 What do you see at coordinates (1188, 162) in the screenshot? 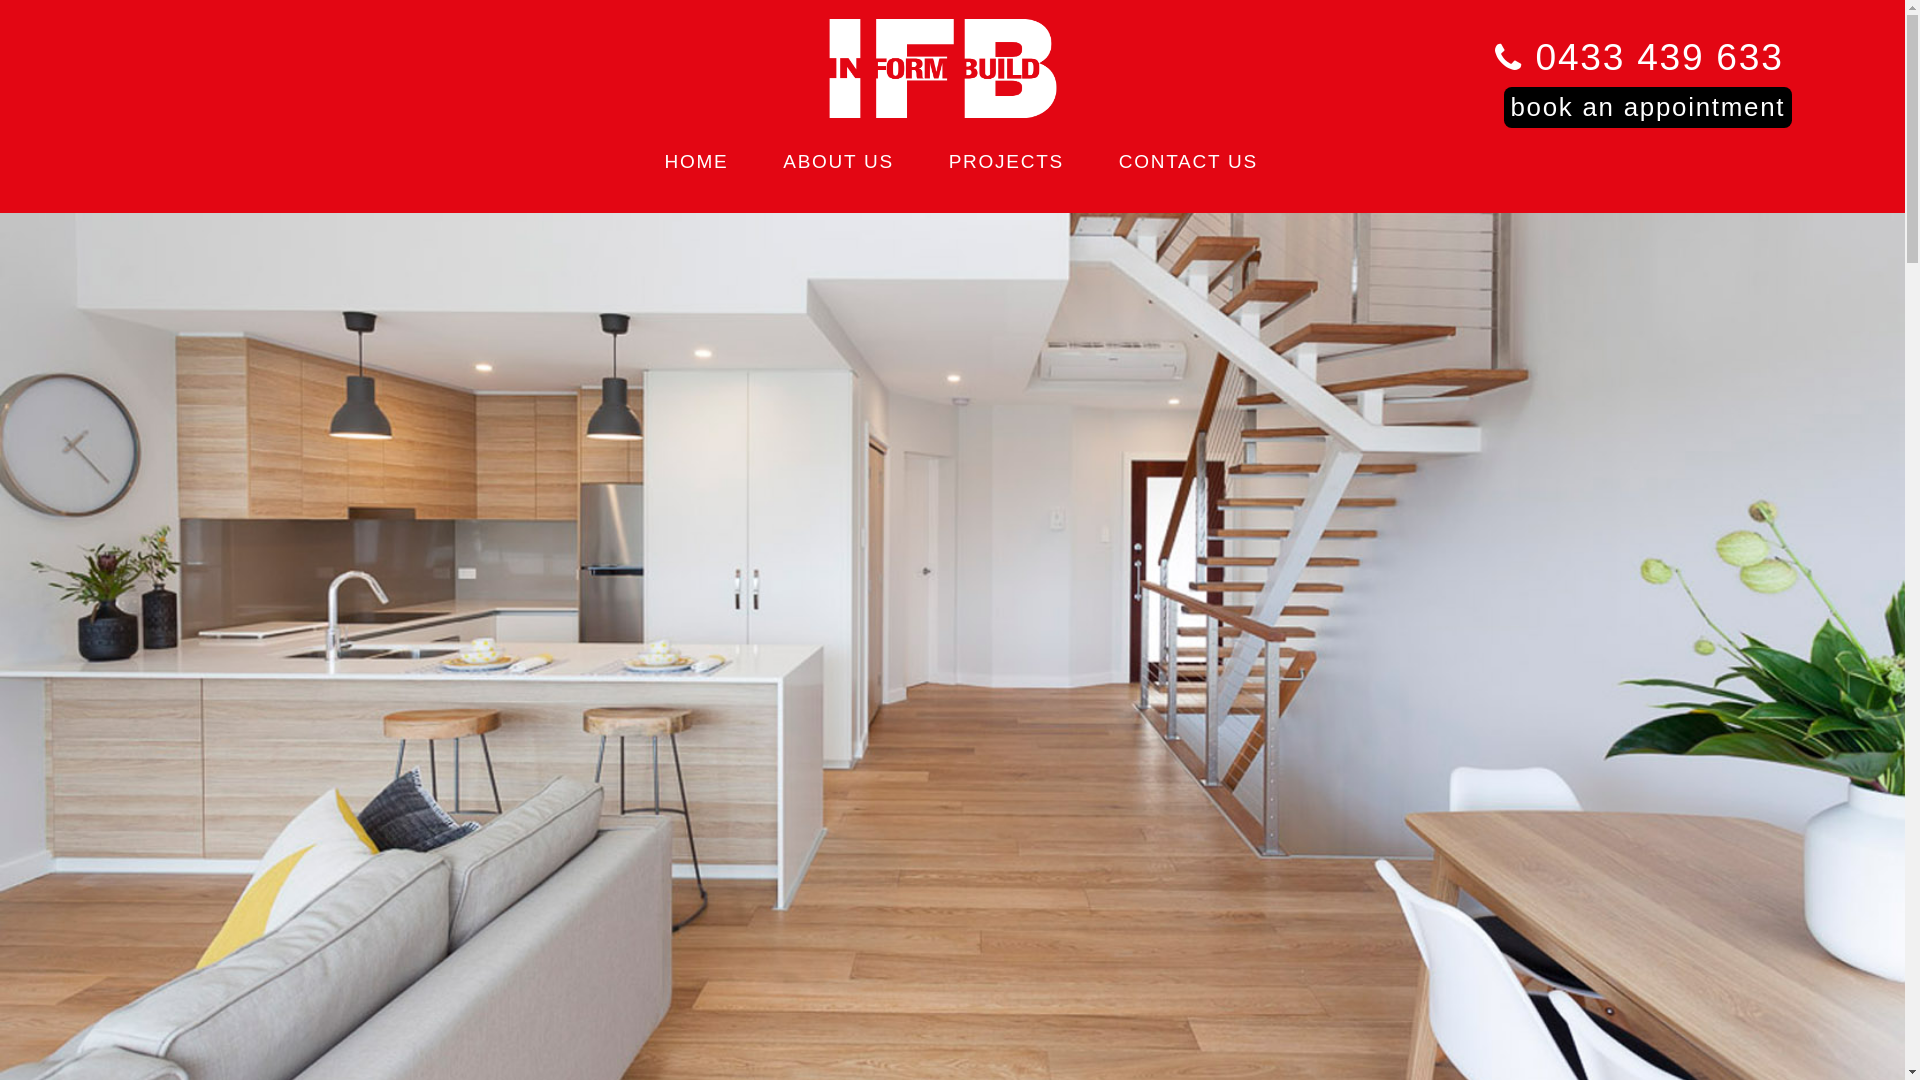
I see `CONTACT US` at bounding box center [1188, 162].